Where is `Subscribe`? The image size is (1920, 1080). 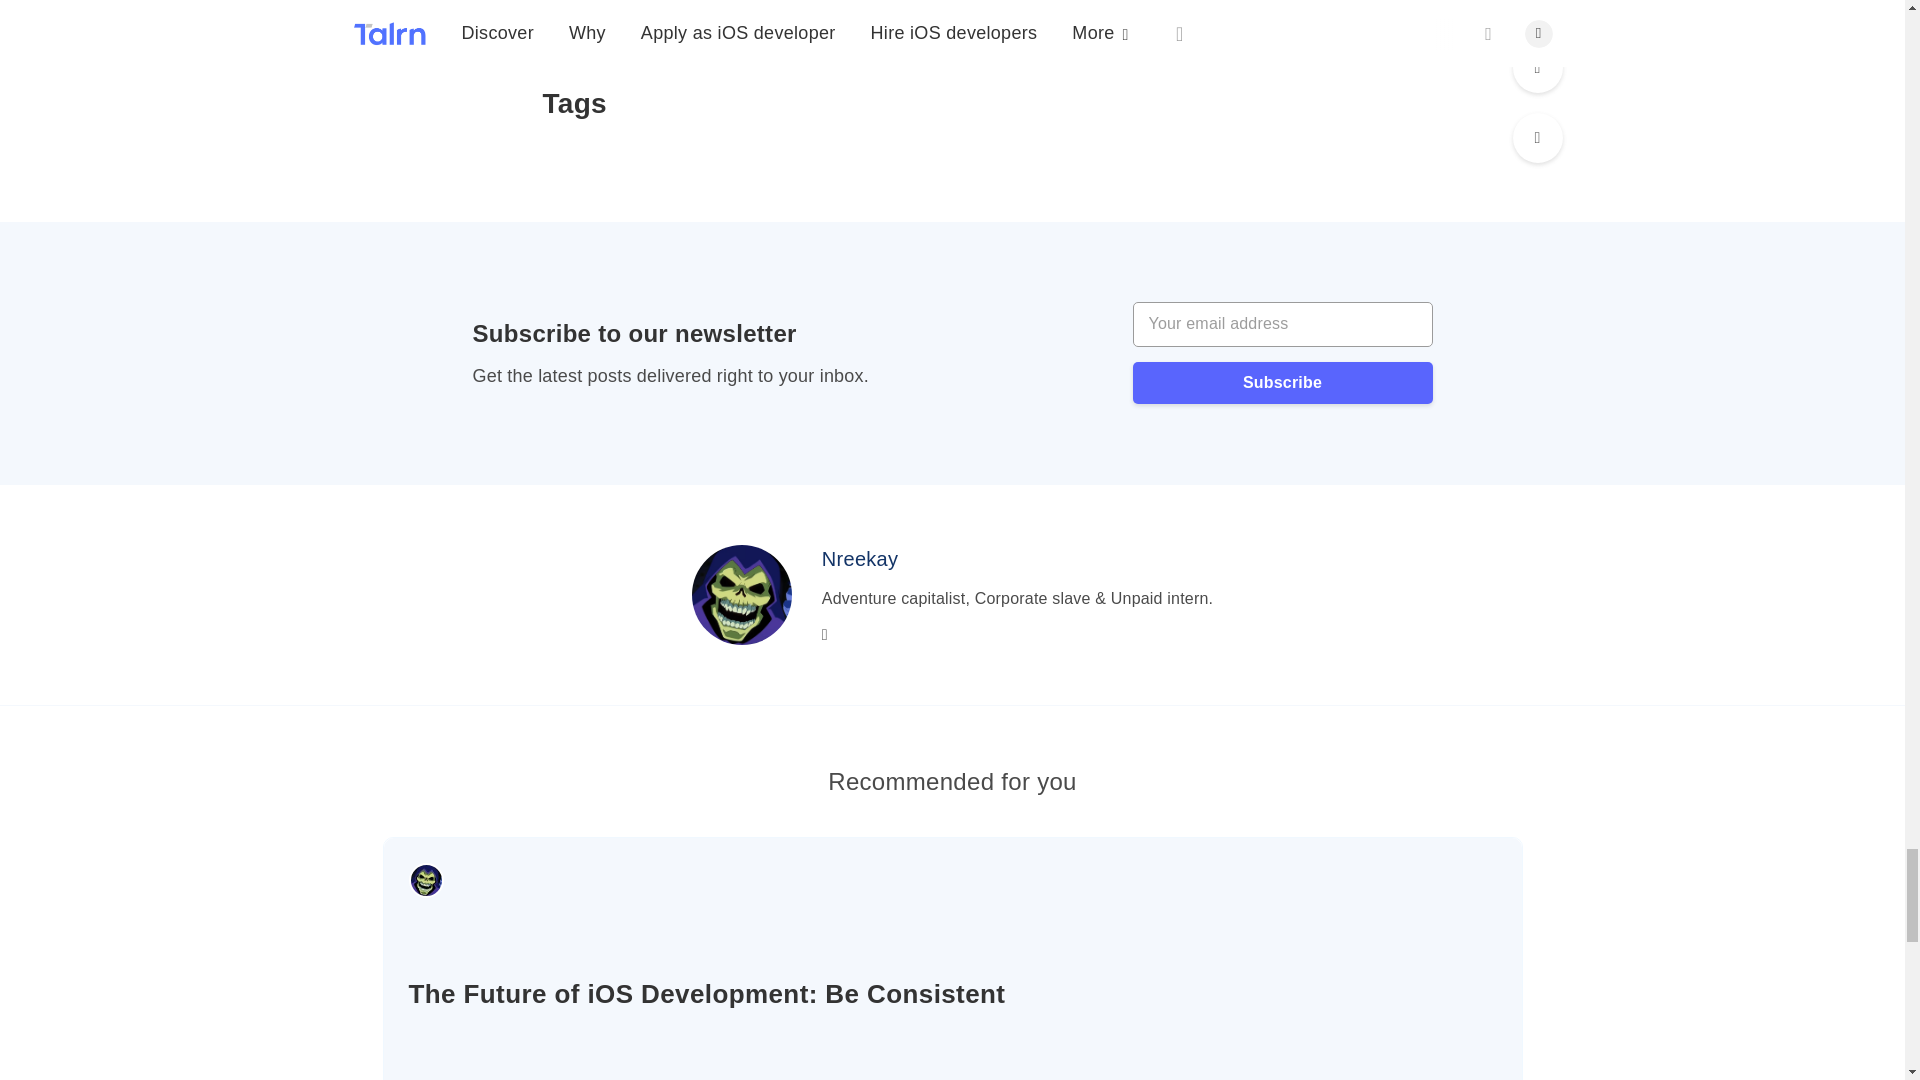 Subscribe is located at coordinates (1282, 382).